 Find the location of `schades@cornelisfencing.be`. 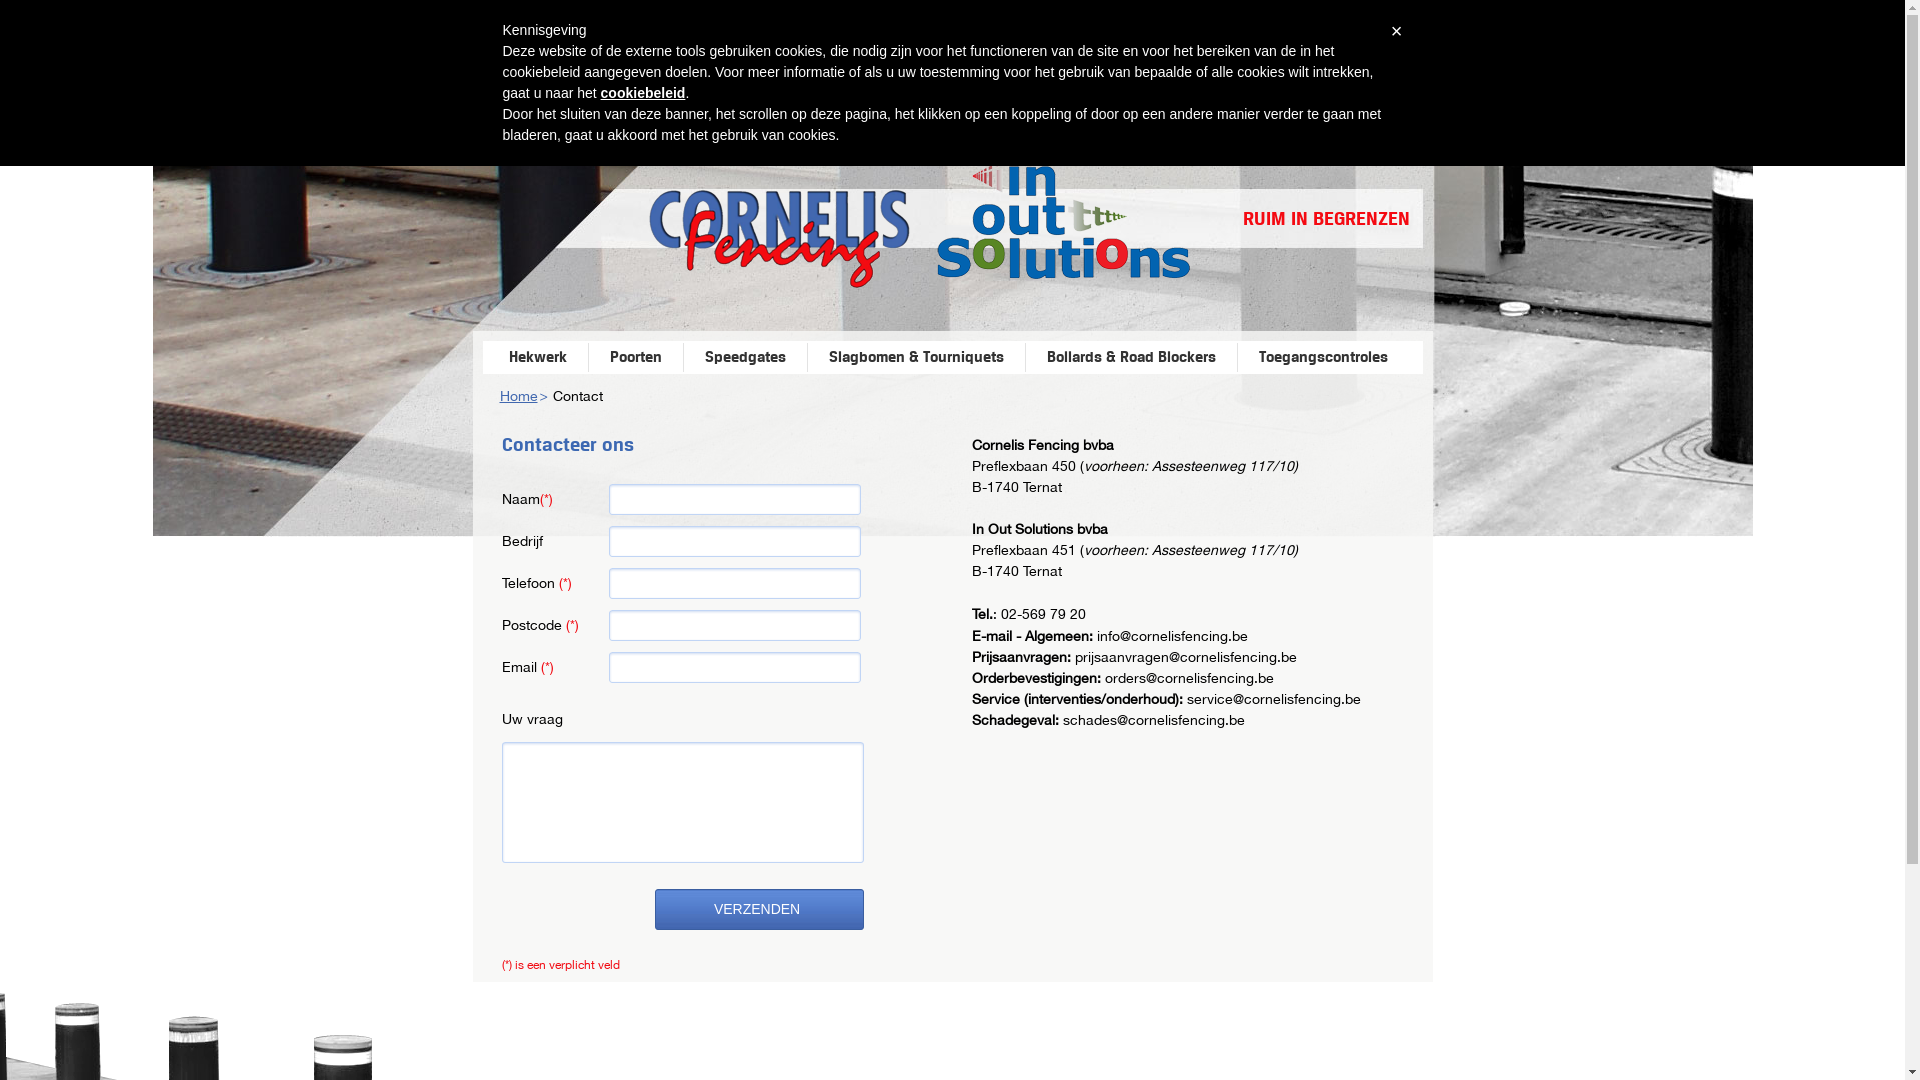

schades@cornelisfencing.be is located at coordinates (1153, 720).